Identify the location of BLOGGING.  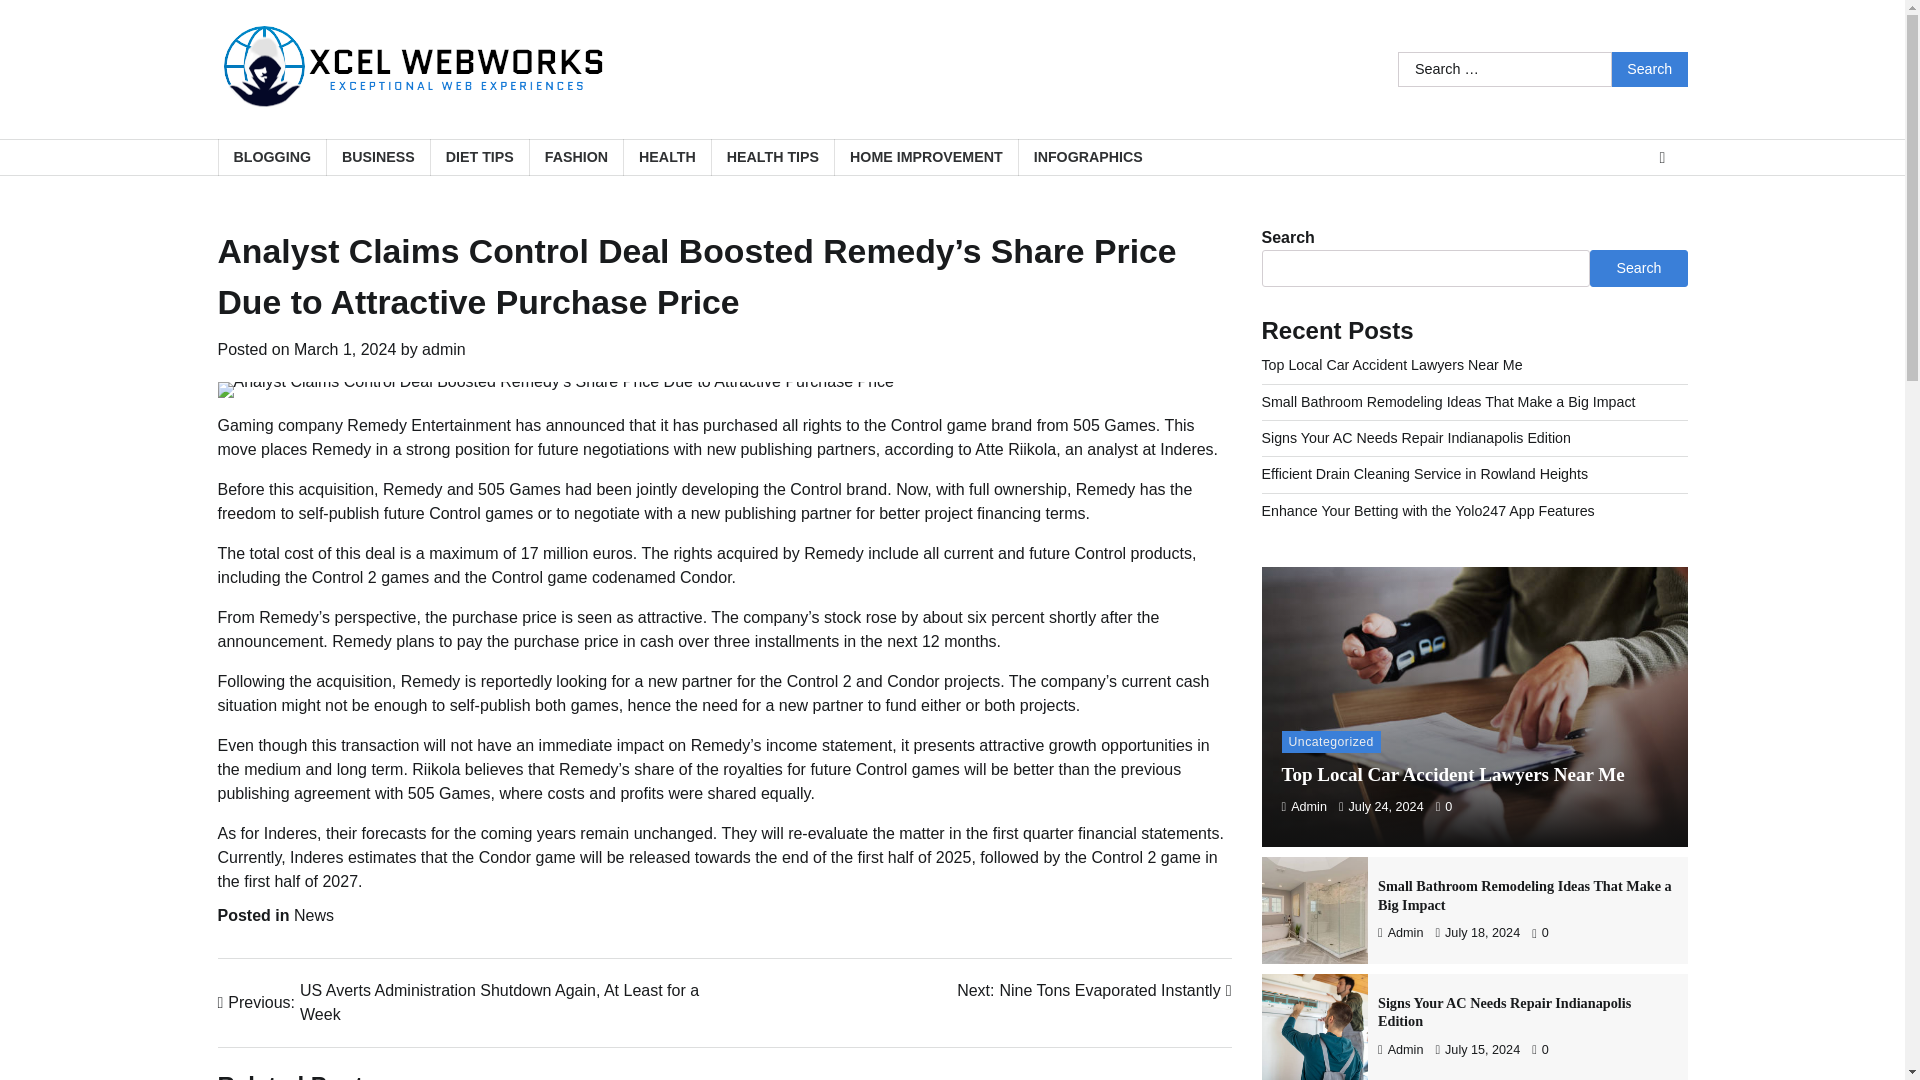
(272, 158).